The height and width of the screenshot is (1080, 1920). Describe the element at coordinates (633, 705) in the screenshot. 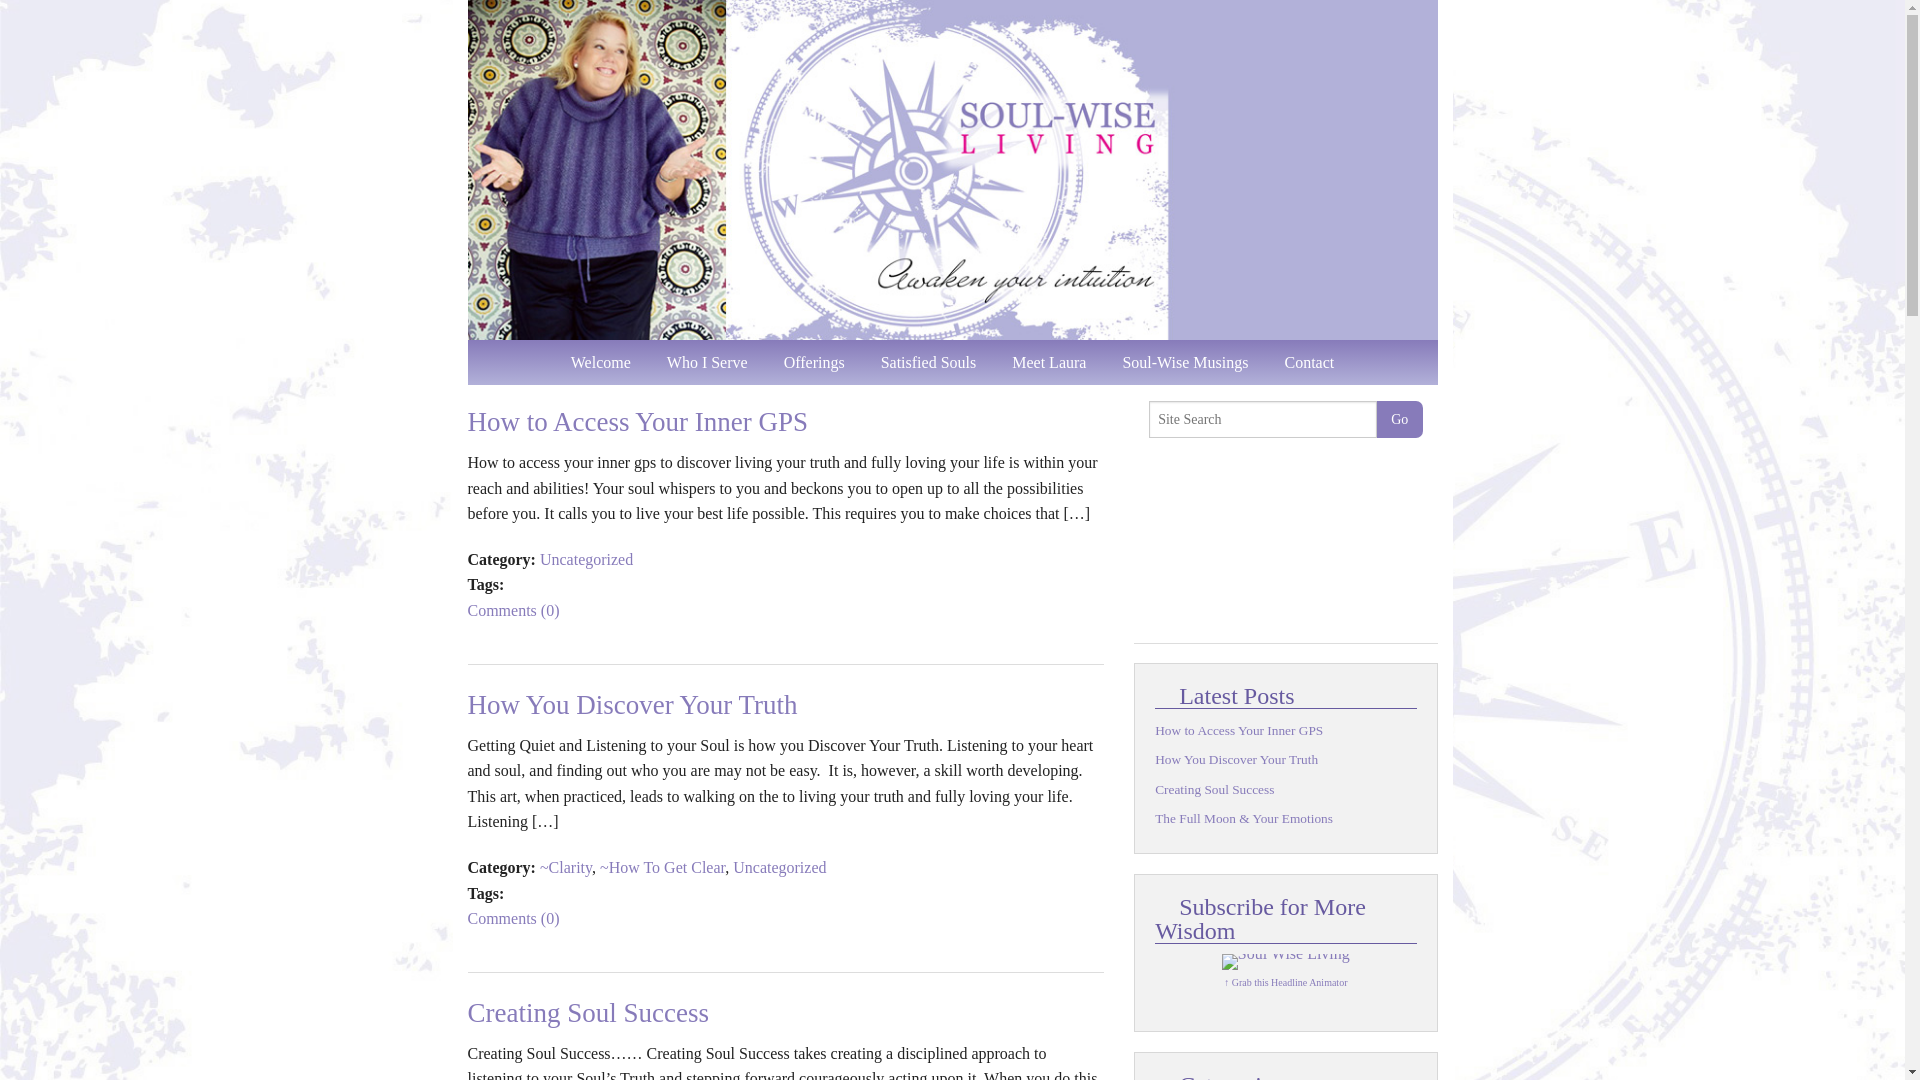

I see `How You Discover Your Truth` at that location.